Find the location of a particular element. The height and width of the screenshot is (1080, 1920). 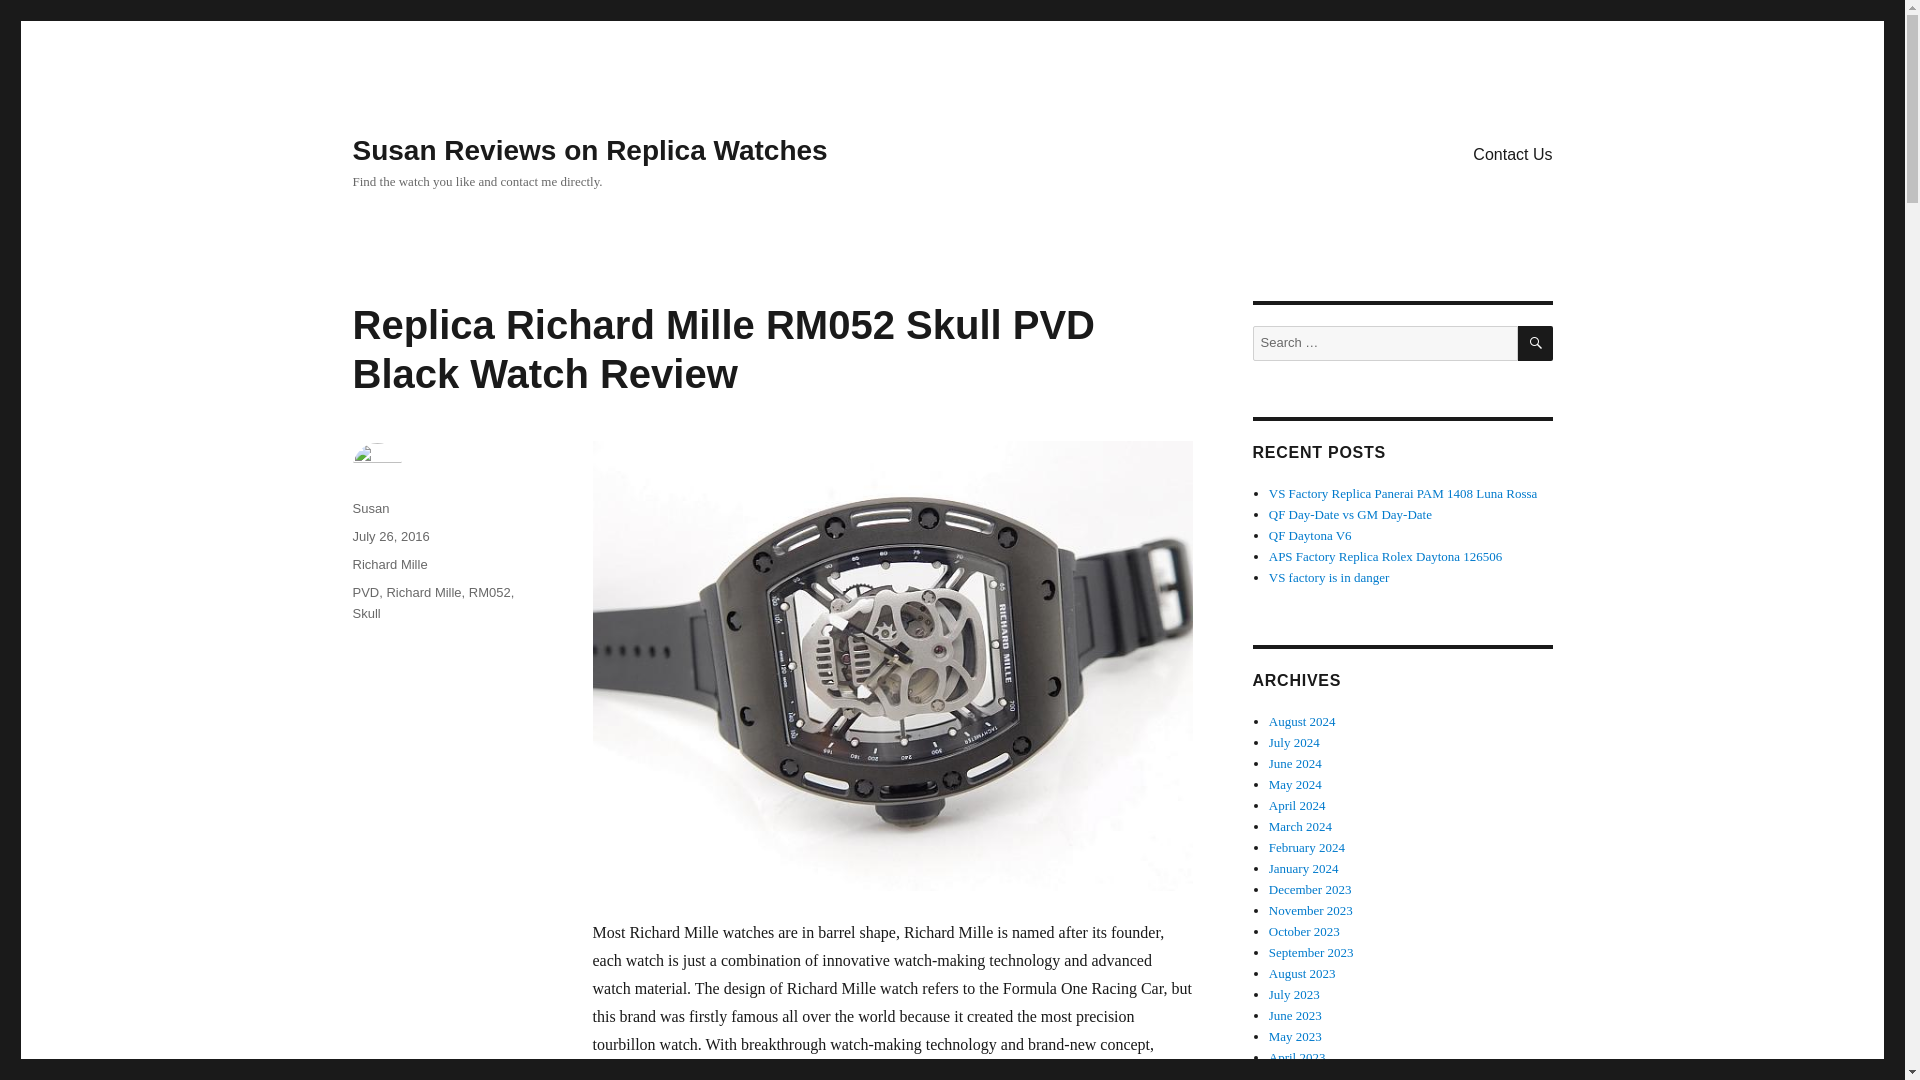

October 2023 is located at coordinates (1304, 931).